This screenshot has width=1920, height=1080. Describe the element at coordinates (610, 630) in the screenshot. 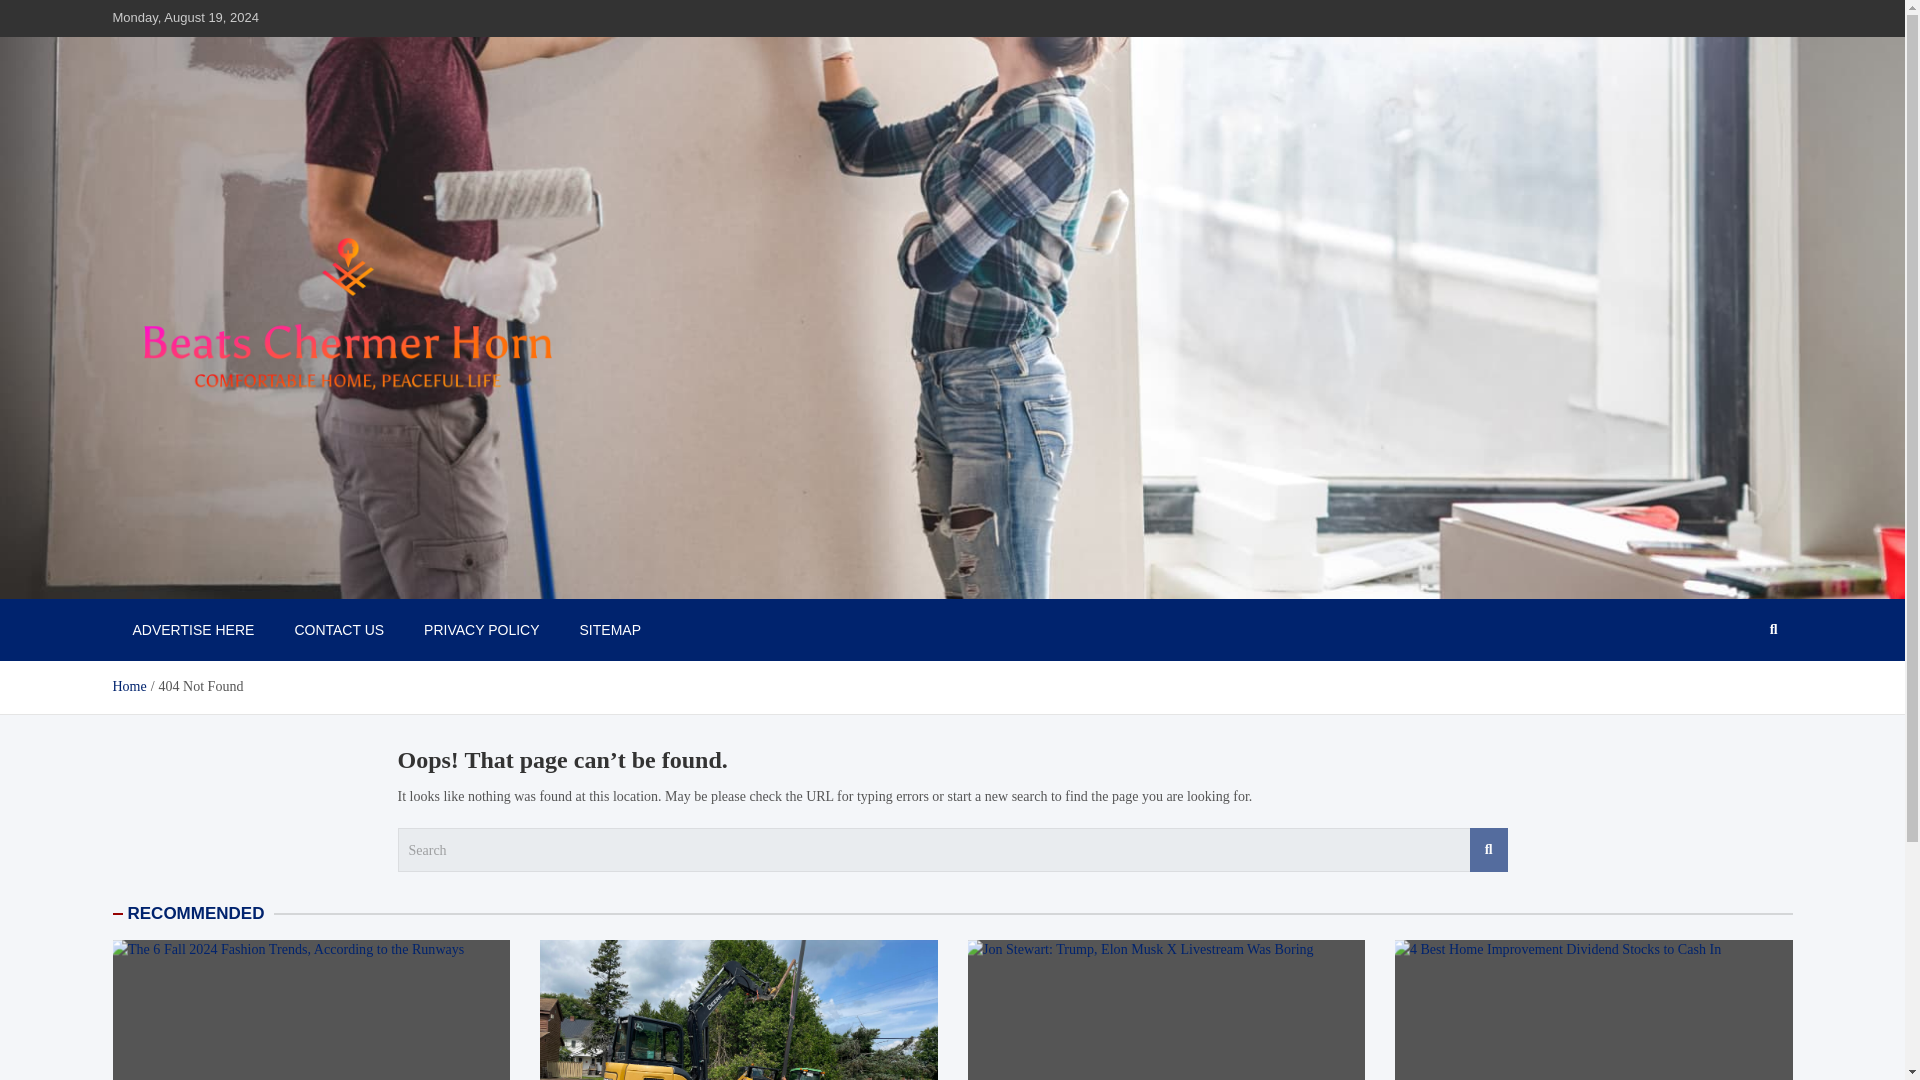

I see `SITEMAP` at that location.